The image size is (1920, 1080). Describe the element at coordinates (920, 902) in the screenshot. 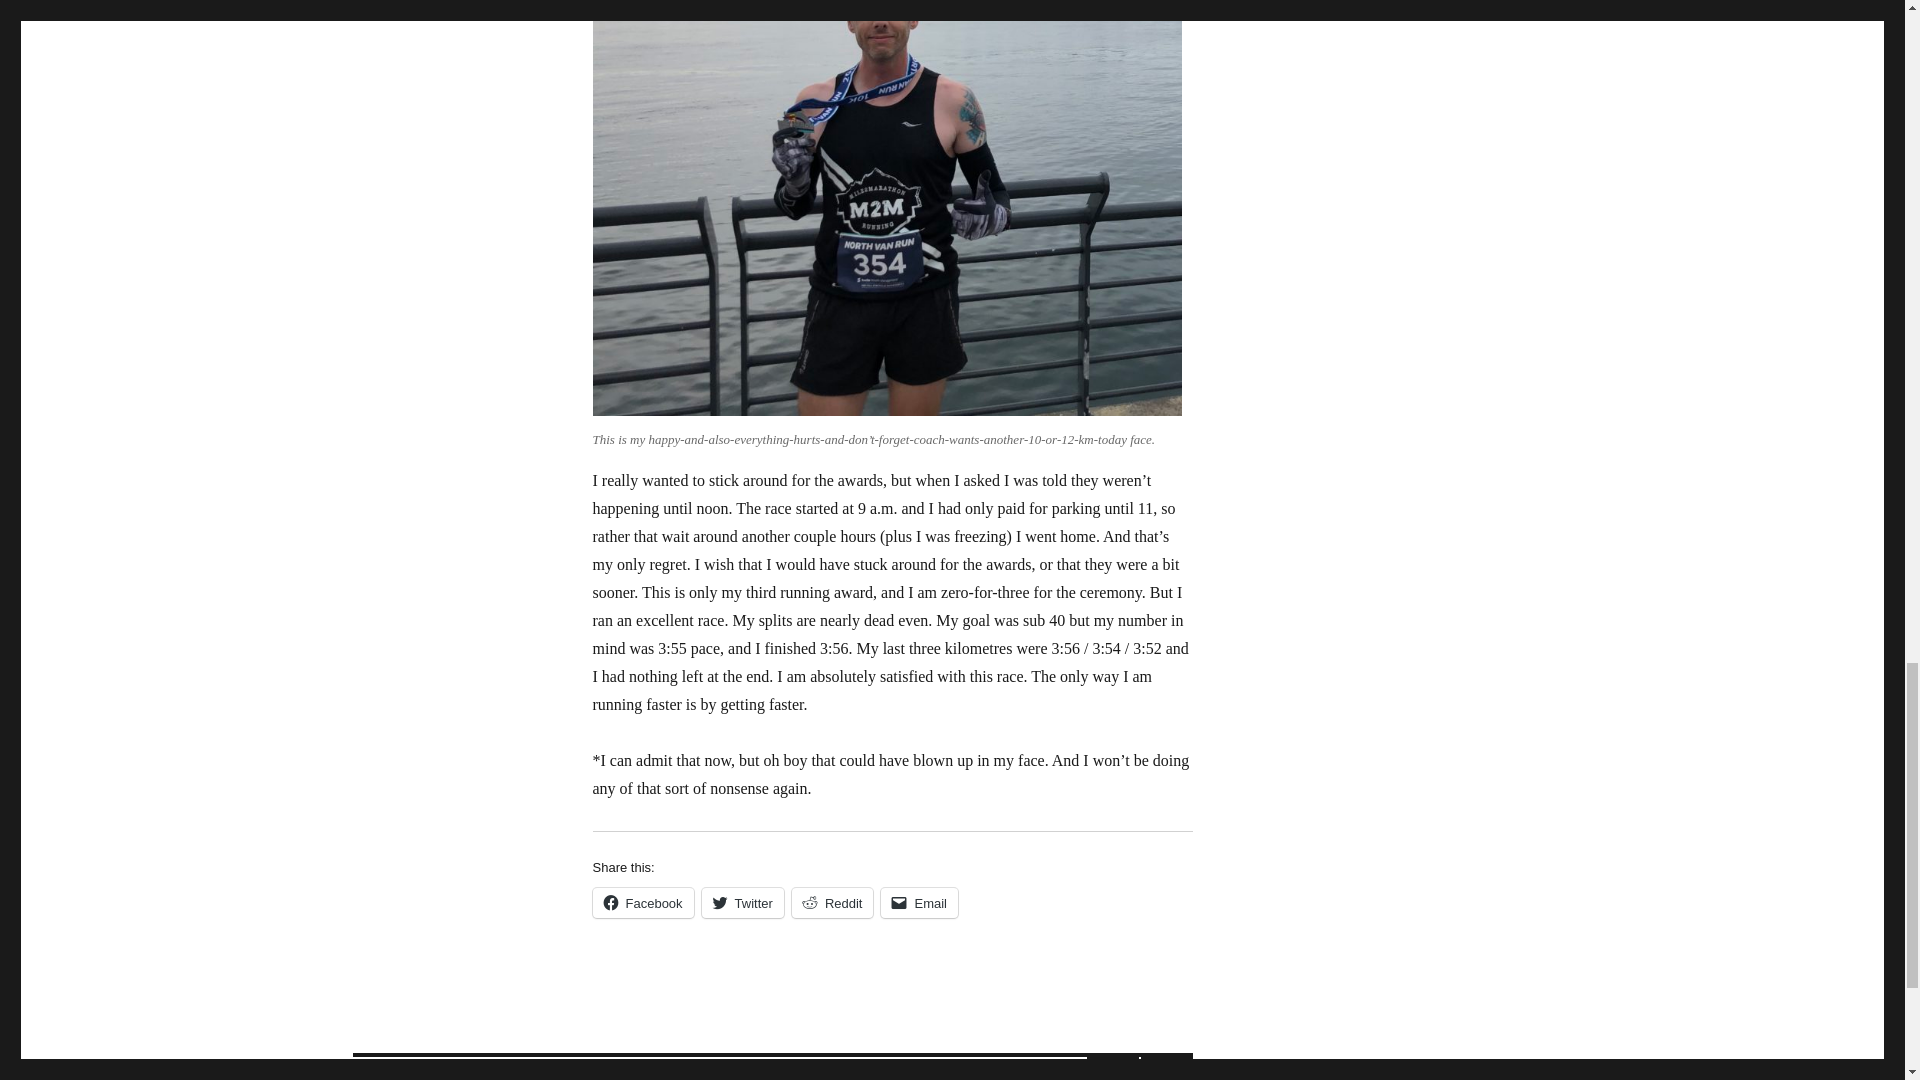

I see `Twitter` at that location.